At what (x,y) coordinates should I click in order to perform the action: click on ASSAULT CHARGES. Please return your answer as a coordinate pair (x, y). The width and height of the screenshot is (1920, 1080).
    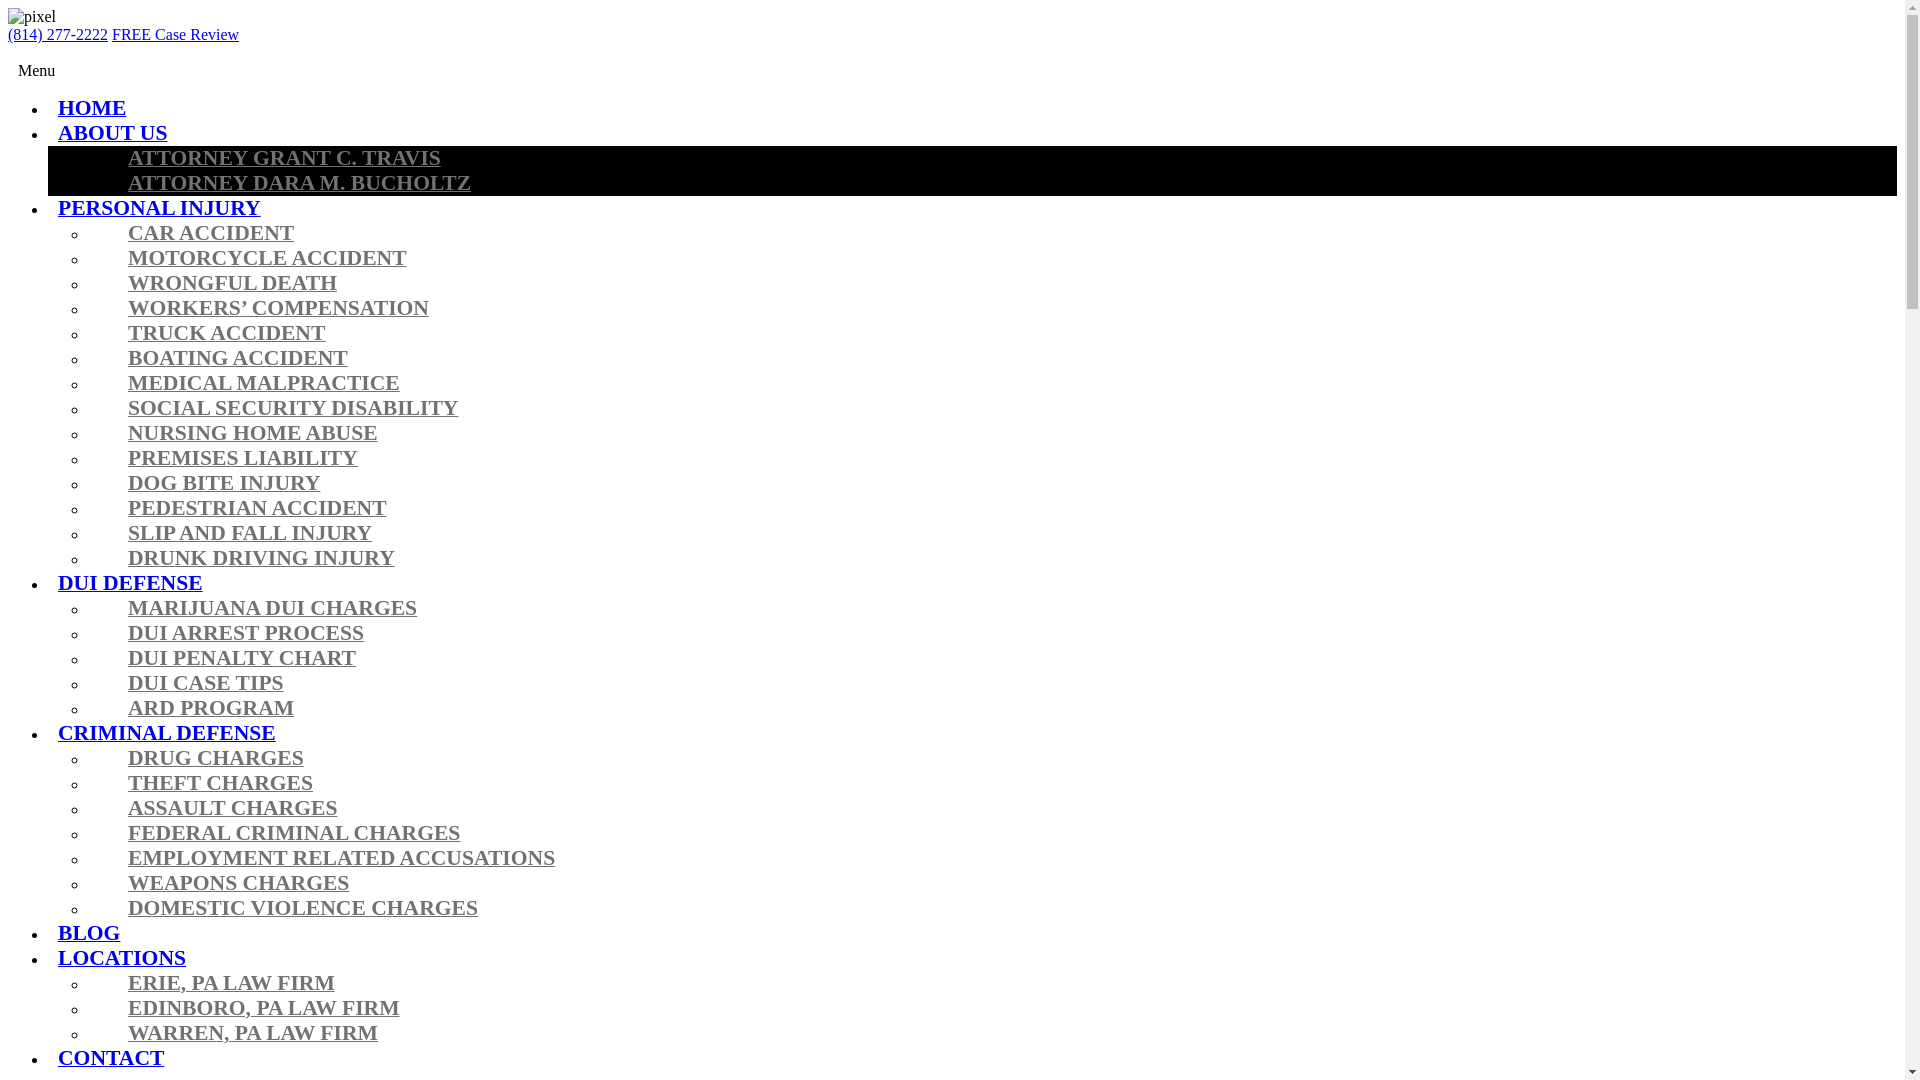
    Looking at the image, I should click on (232, 809).